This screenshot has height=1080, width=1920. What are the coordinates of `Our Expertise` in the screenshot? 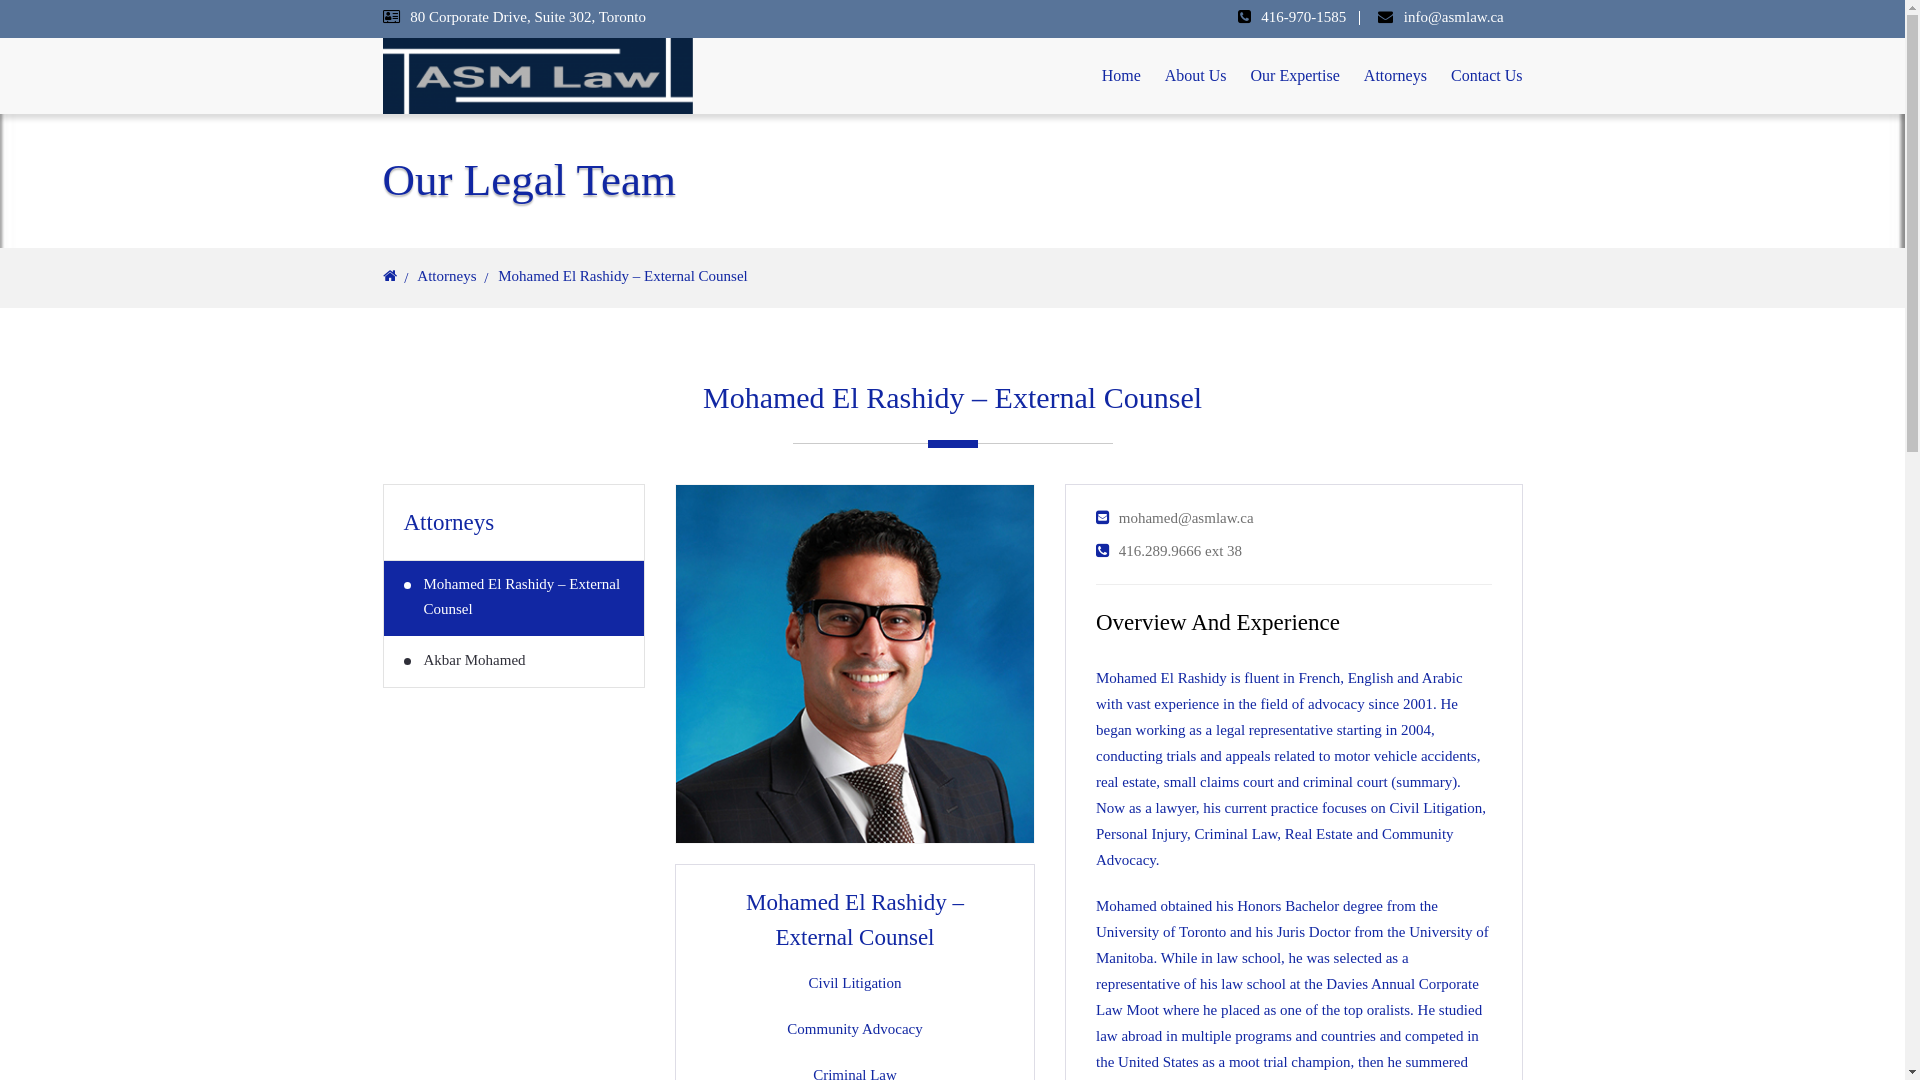 It's located at (1296, 76).